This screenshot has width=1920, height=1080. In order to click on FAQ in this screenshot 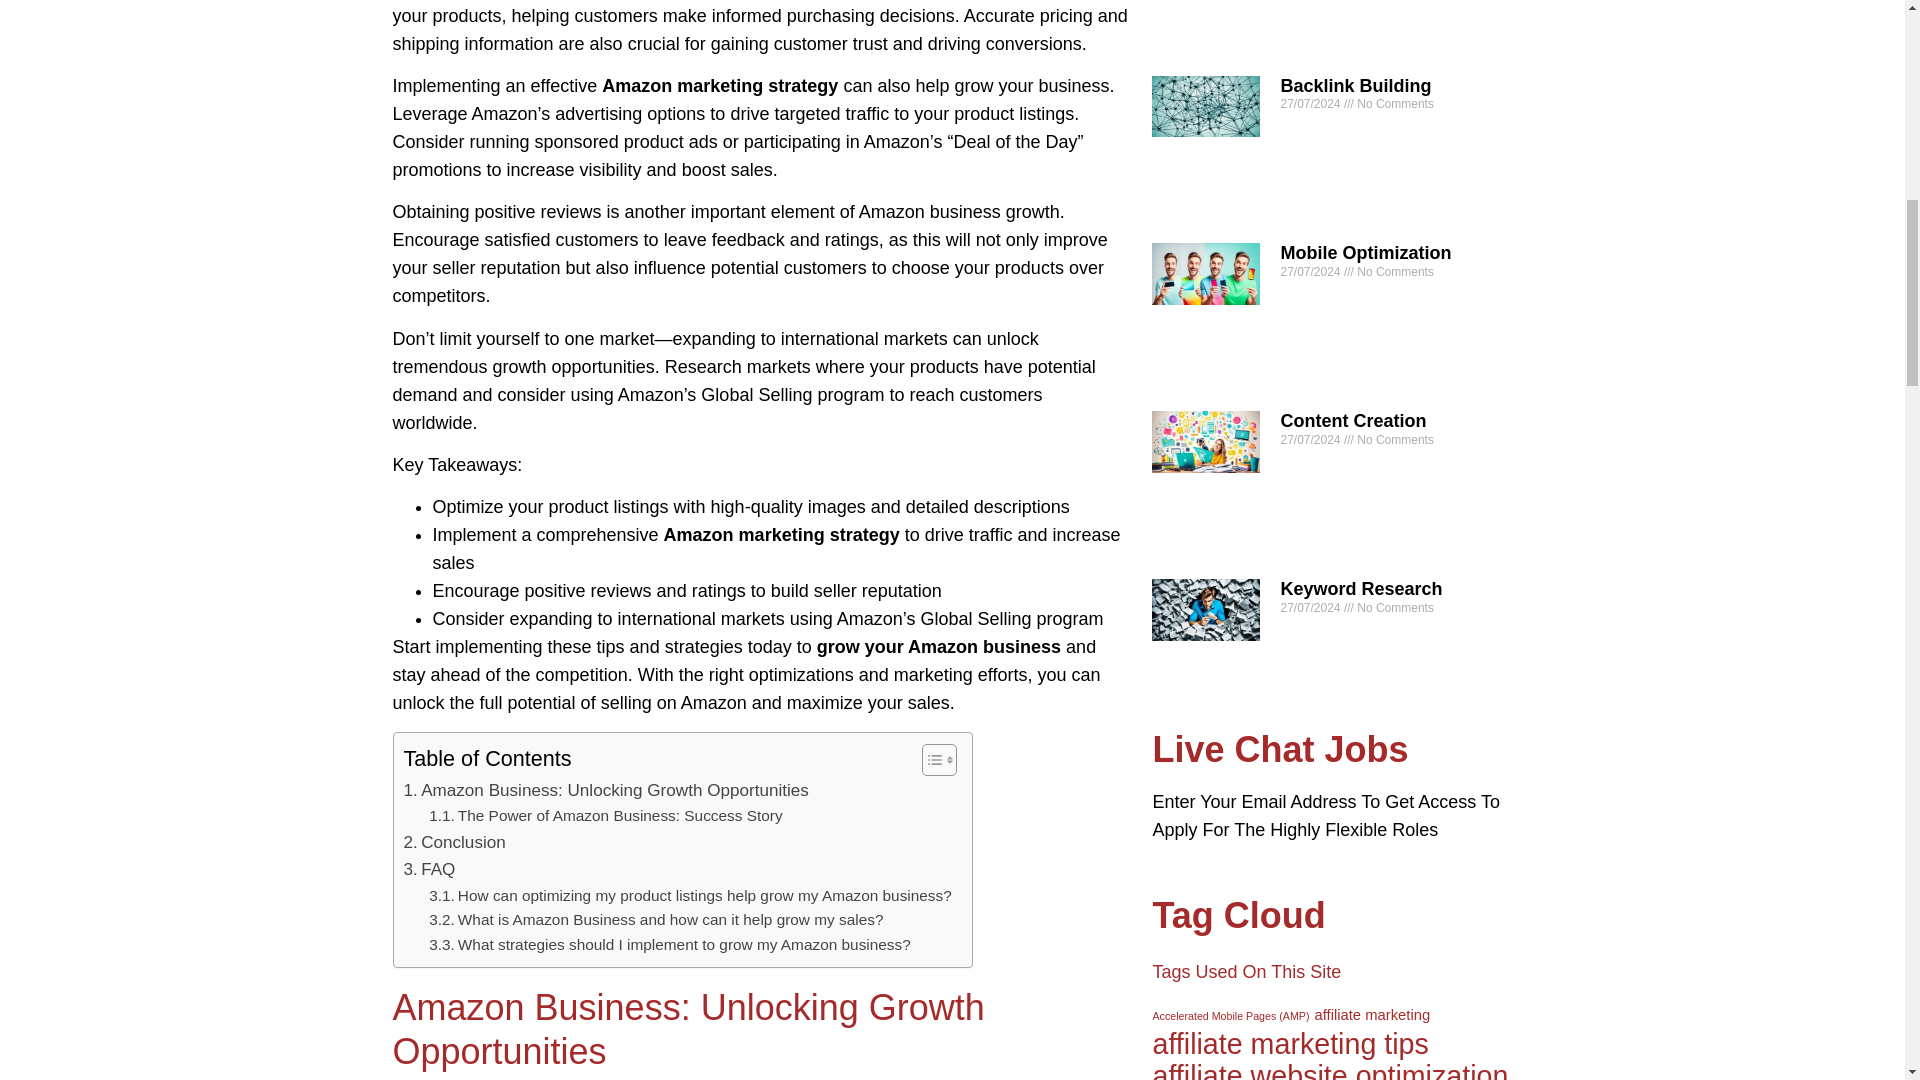, I will do `click(430, 870)`.